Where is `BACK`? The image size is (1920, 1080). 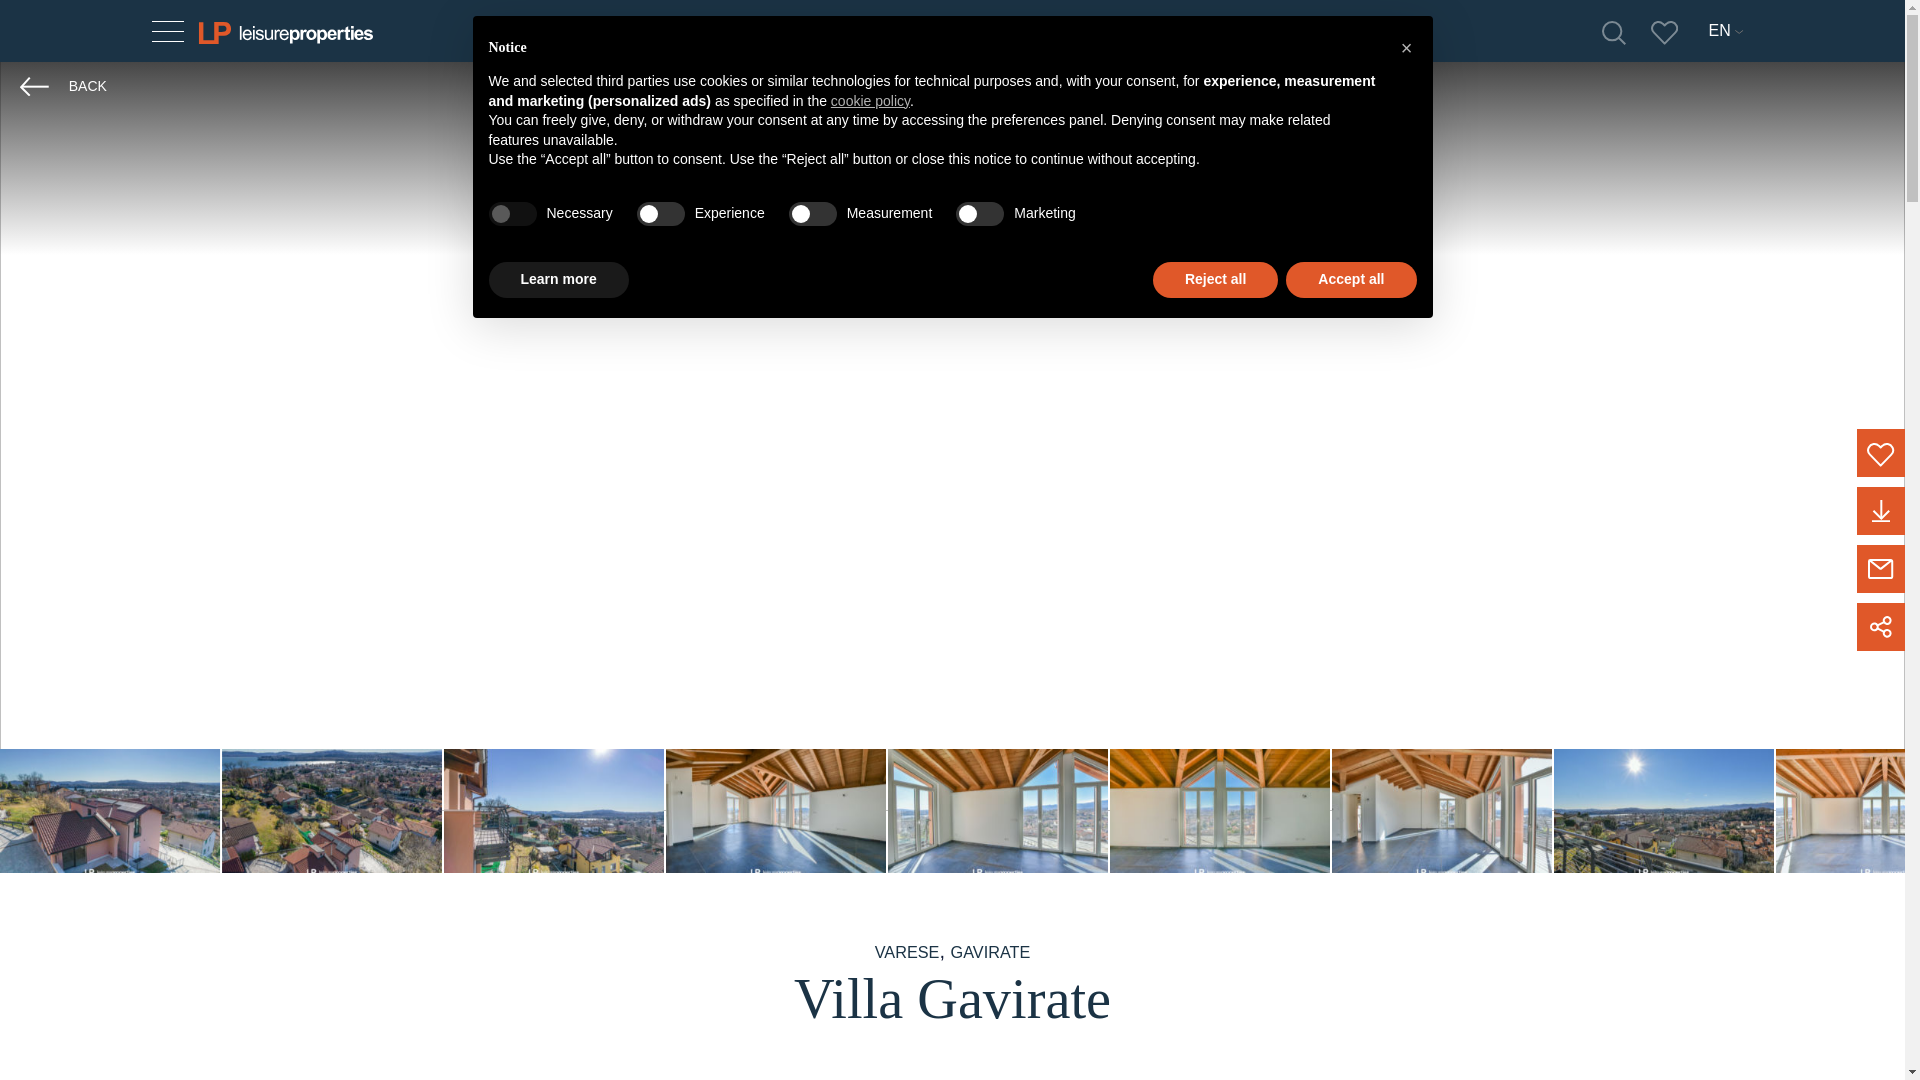
BACK is located at coordinates (63, 86).